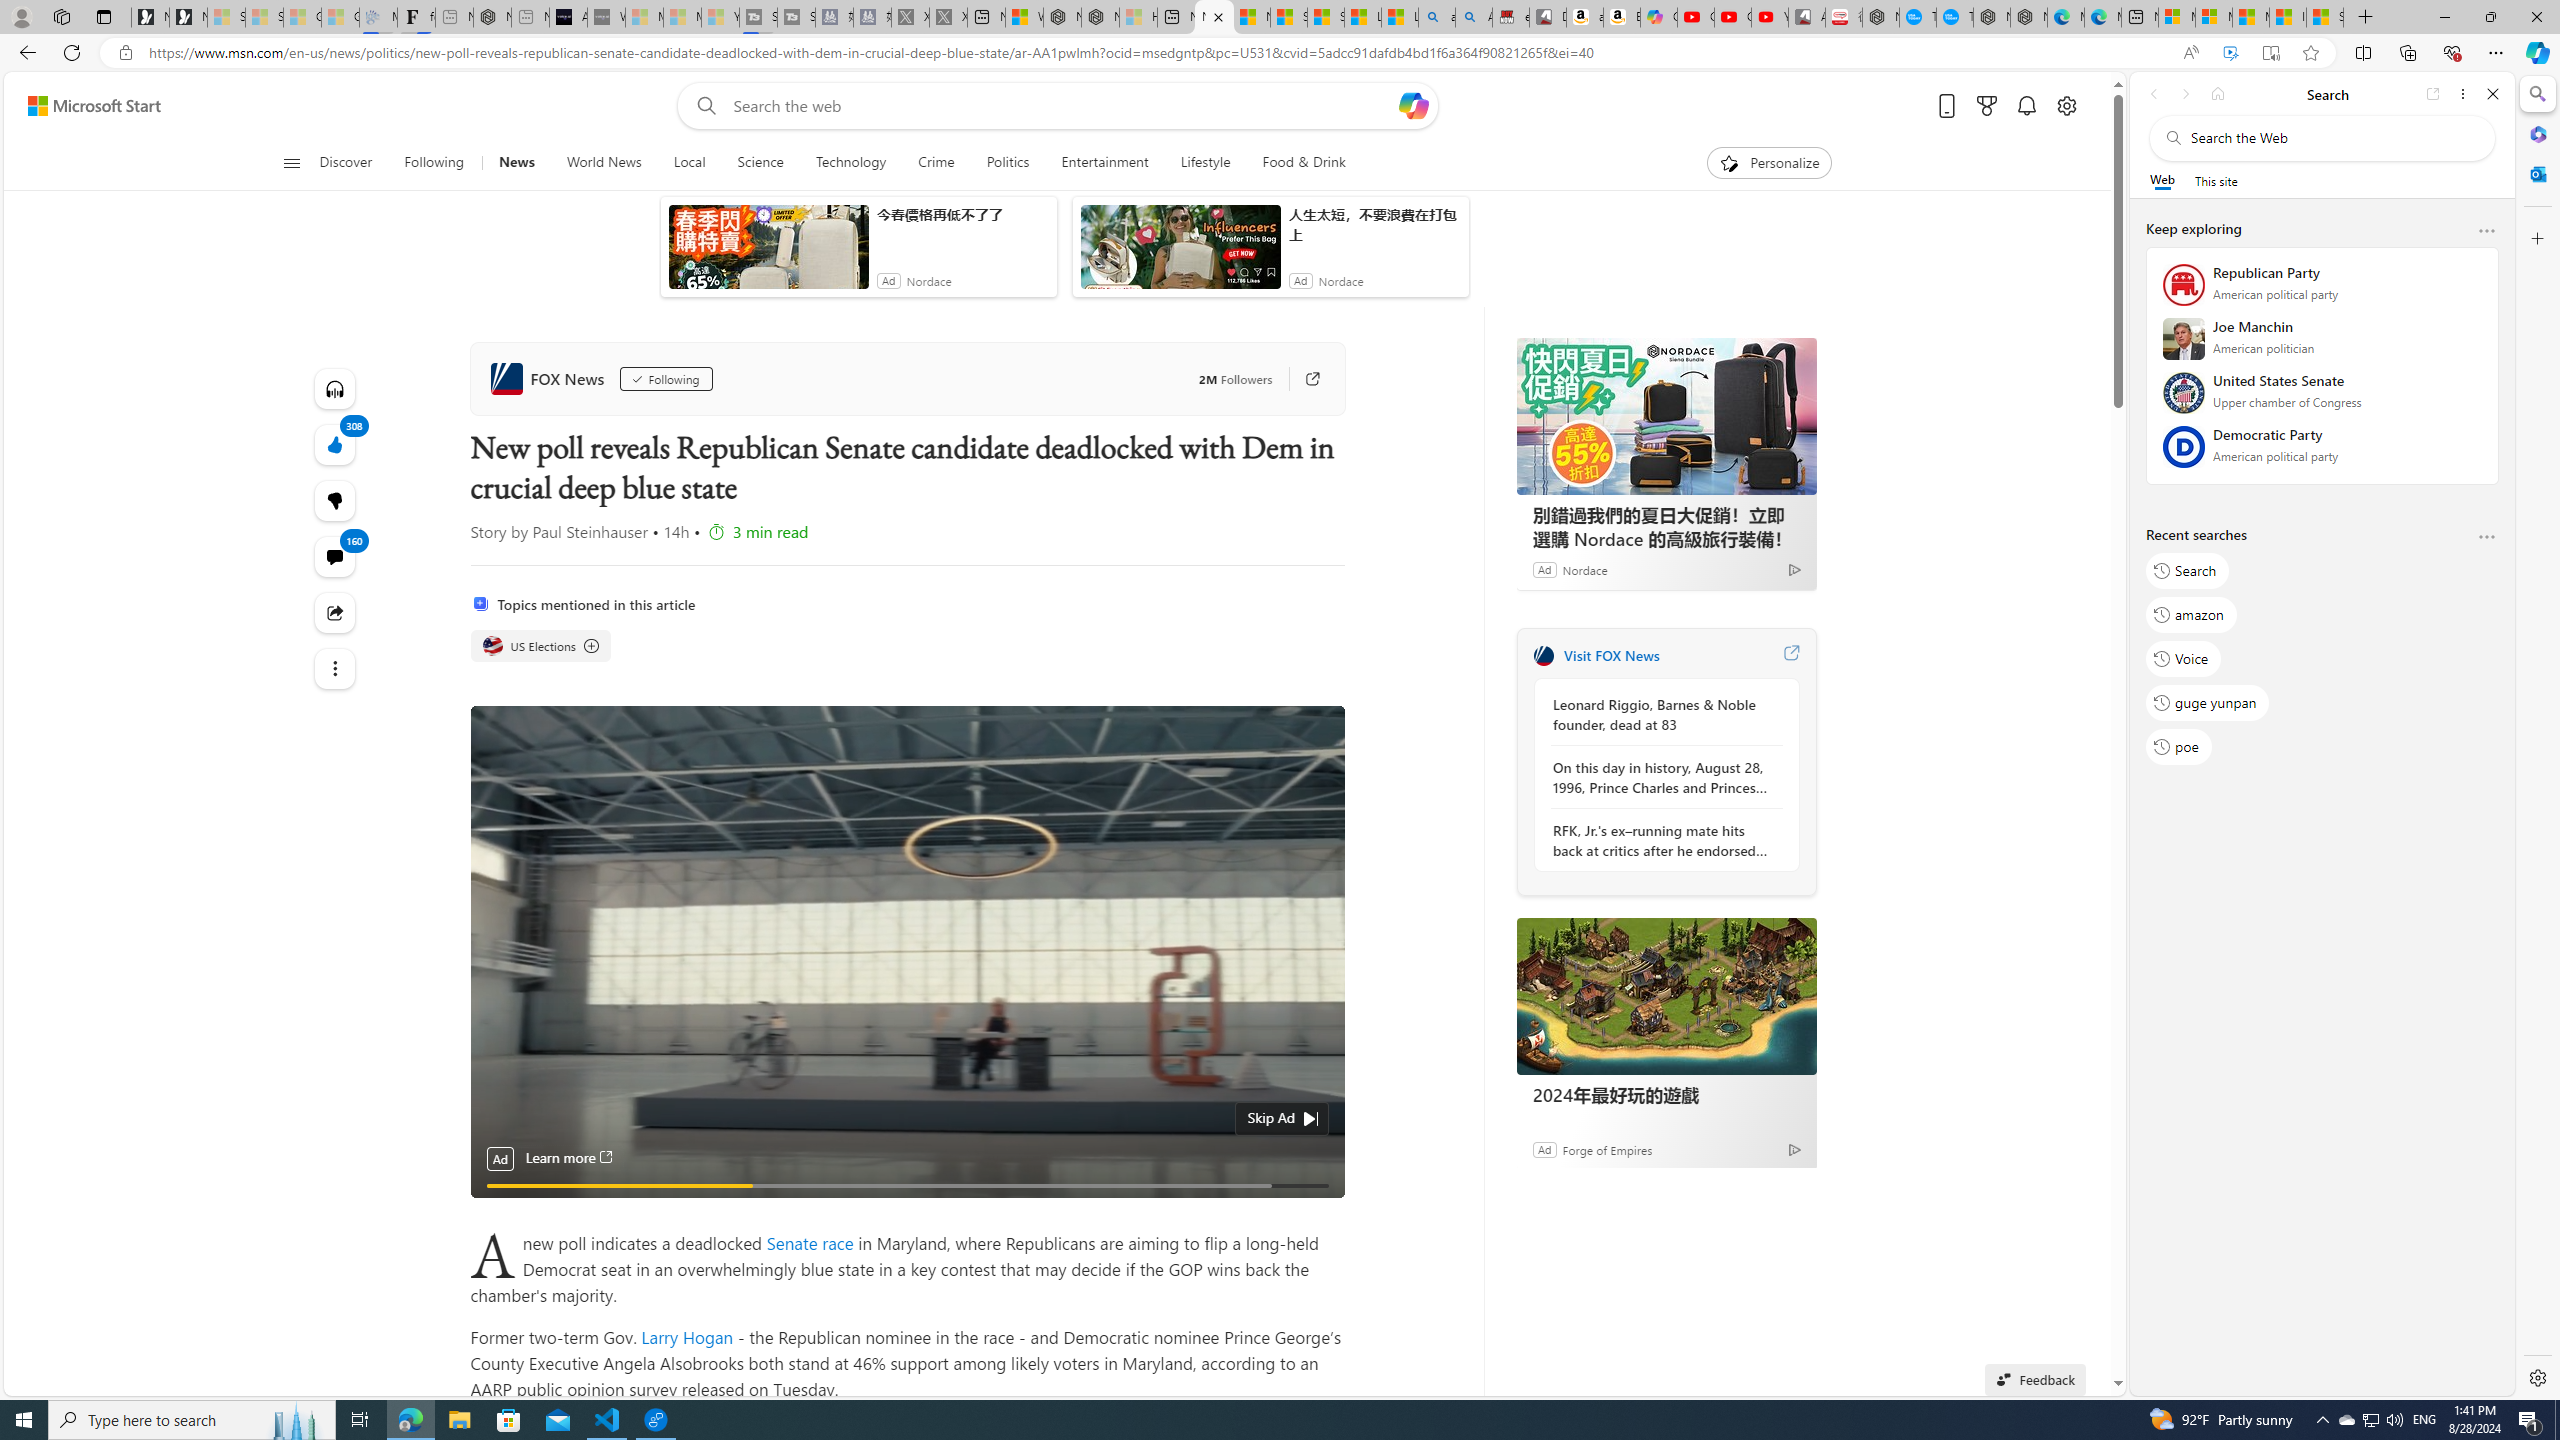 The width and height of the screenshot is (2560, 1440). What do you see at coordinates (1728, 162) in the screenshot?
I see `To get missing image descriptions, open the context menu.` at bounding box center [1728, 162].